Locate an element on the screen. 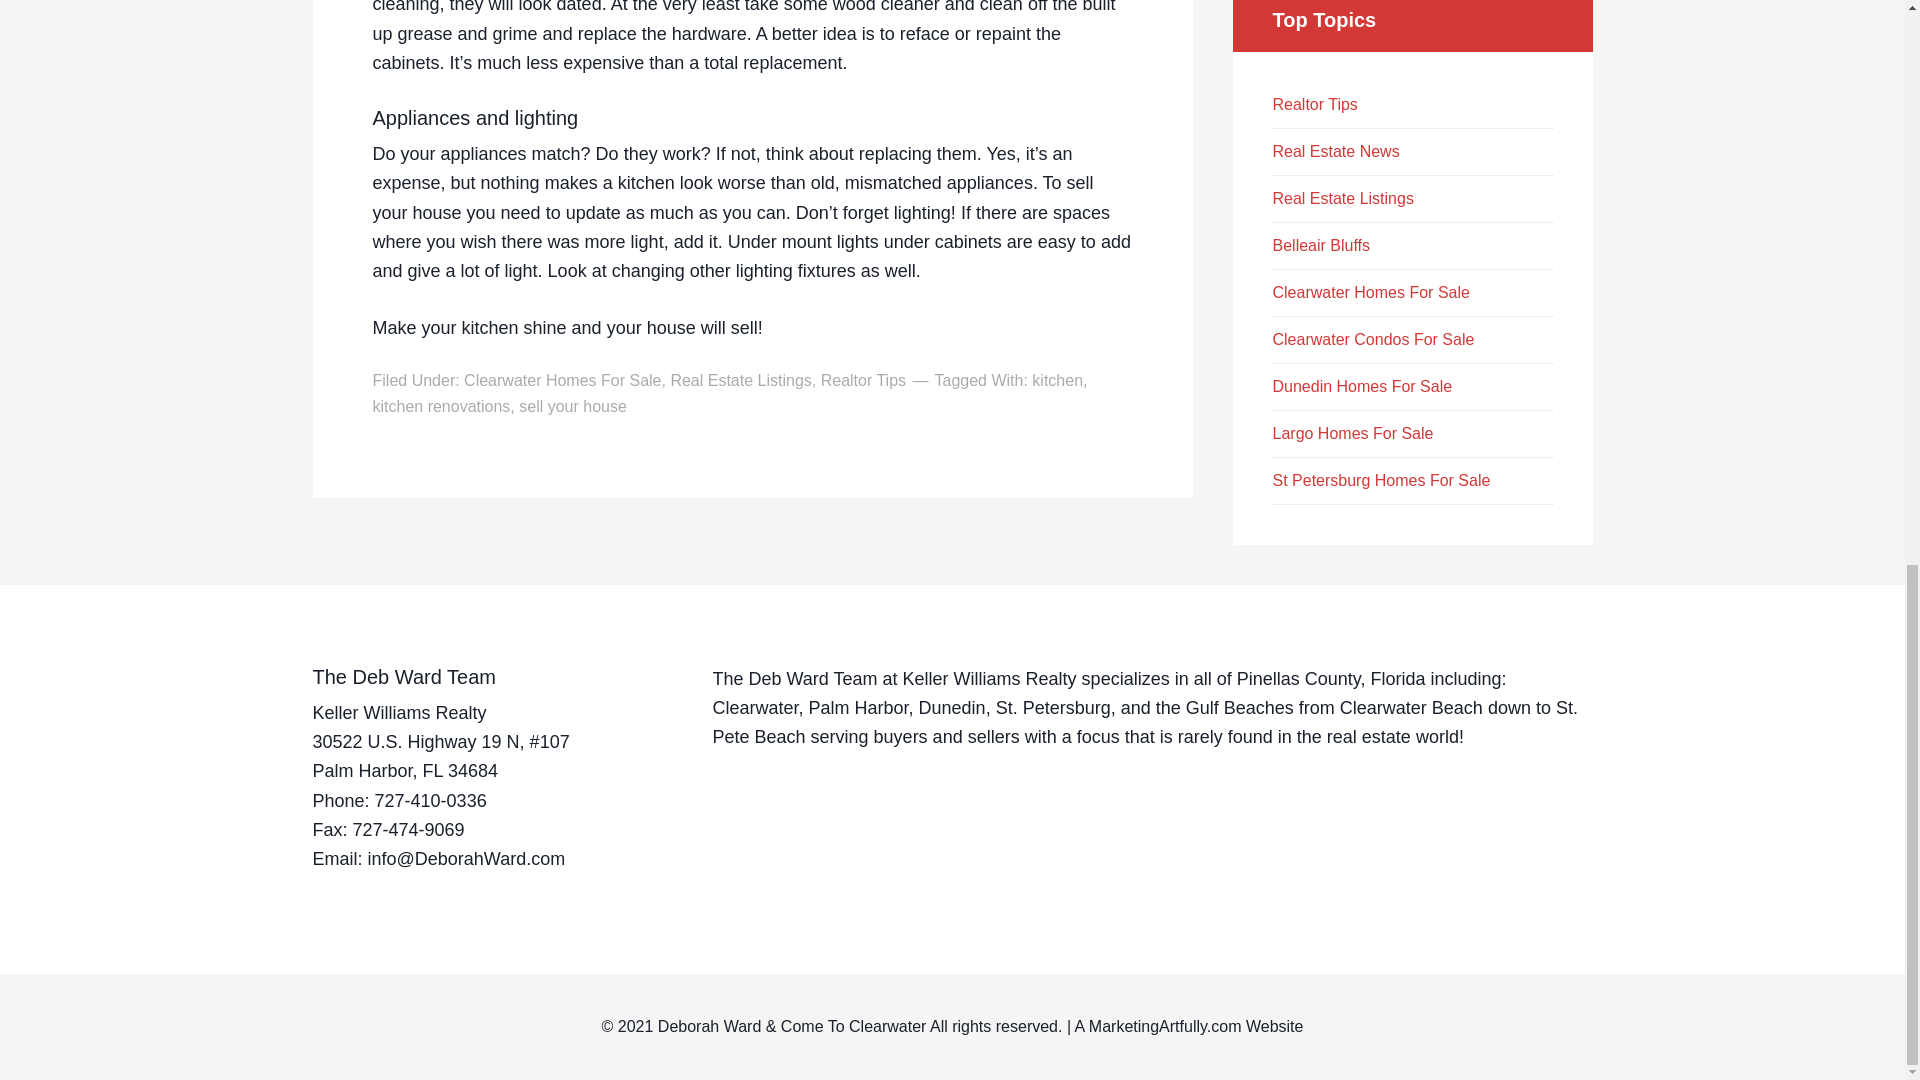  kitchen renovations is located at coordinates (441, 406).